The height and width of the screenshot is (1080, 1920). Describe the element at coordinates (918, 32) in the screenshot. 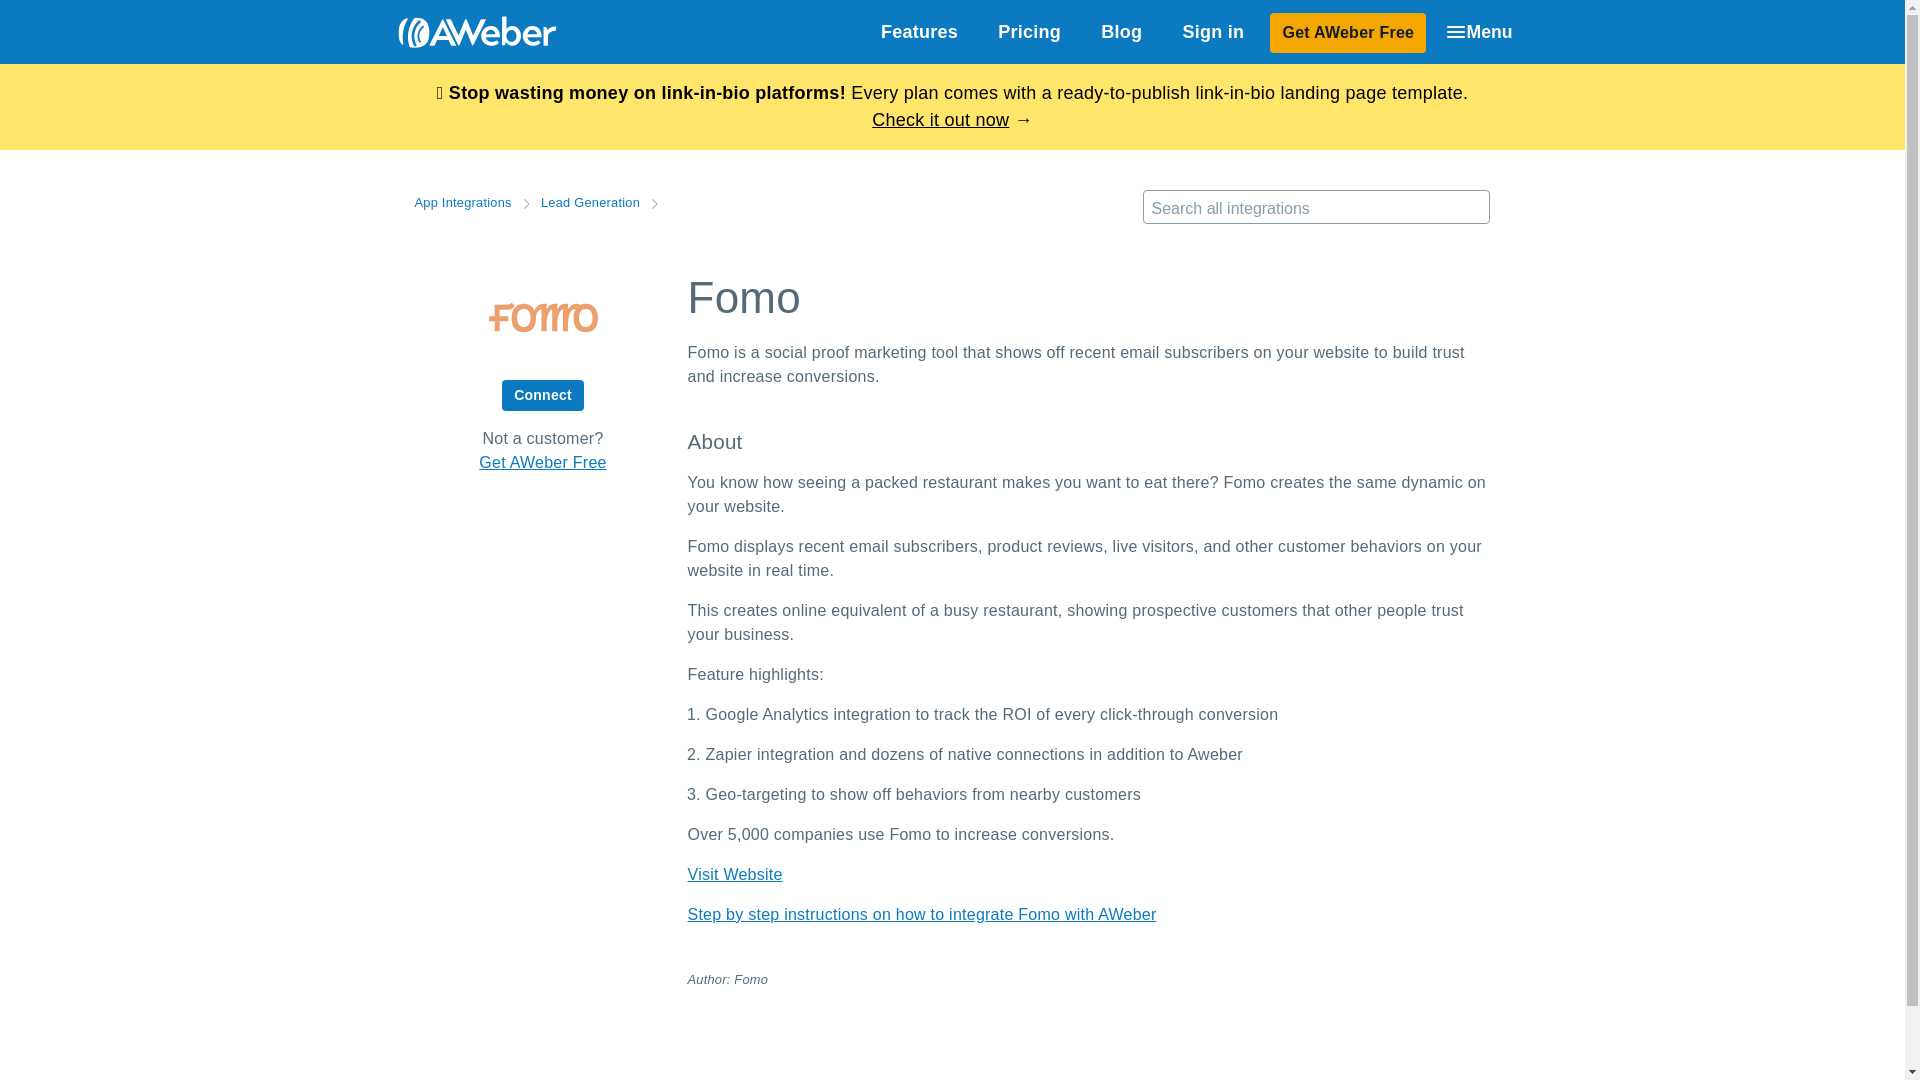

I see `Features` at that location.